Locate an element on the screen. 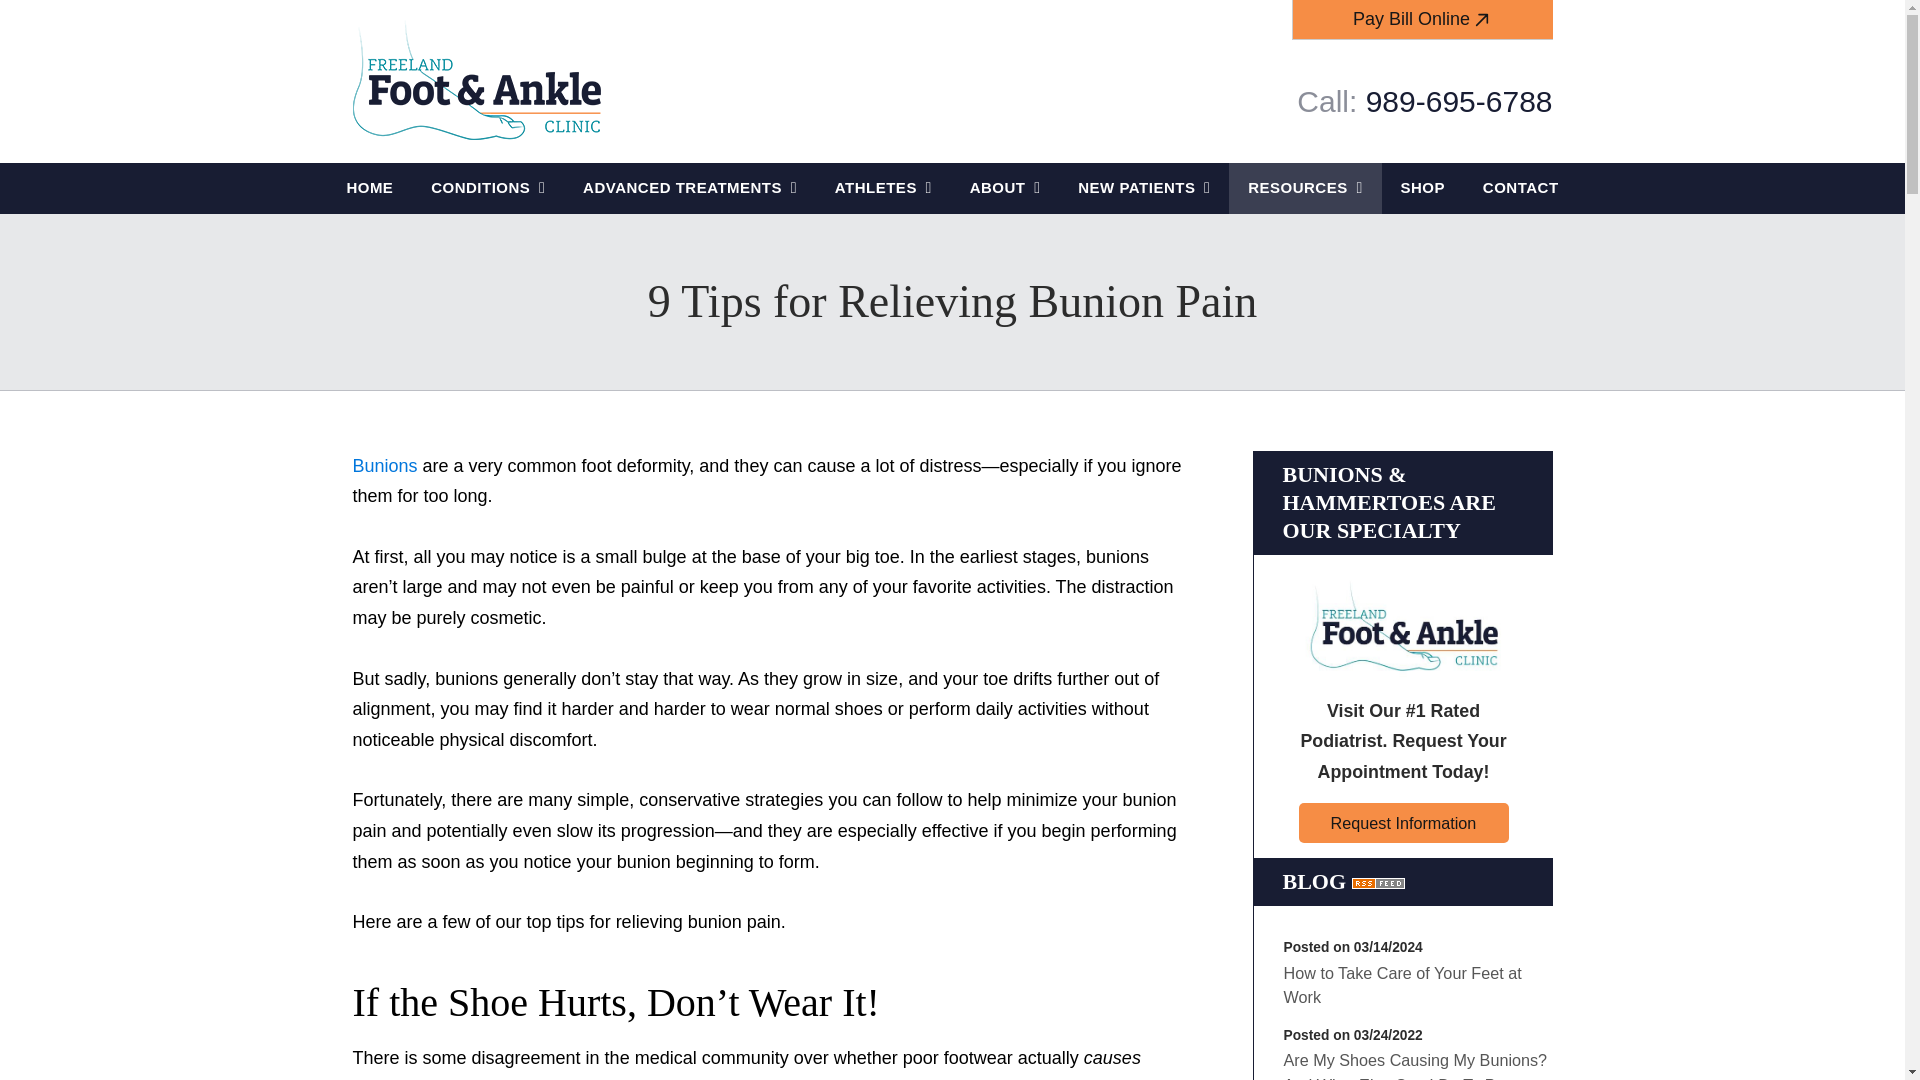 The width and height of the screenshot is (1920, 1080). ABOUT is located at coordinates (1004, 188).